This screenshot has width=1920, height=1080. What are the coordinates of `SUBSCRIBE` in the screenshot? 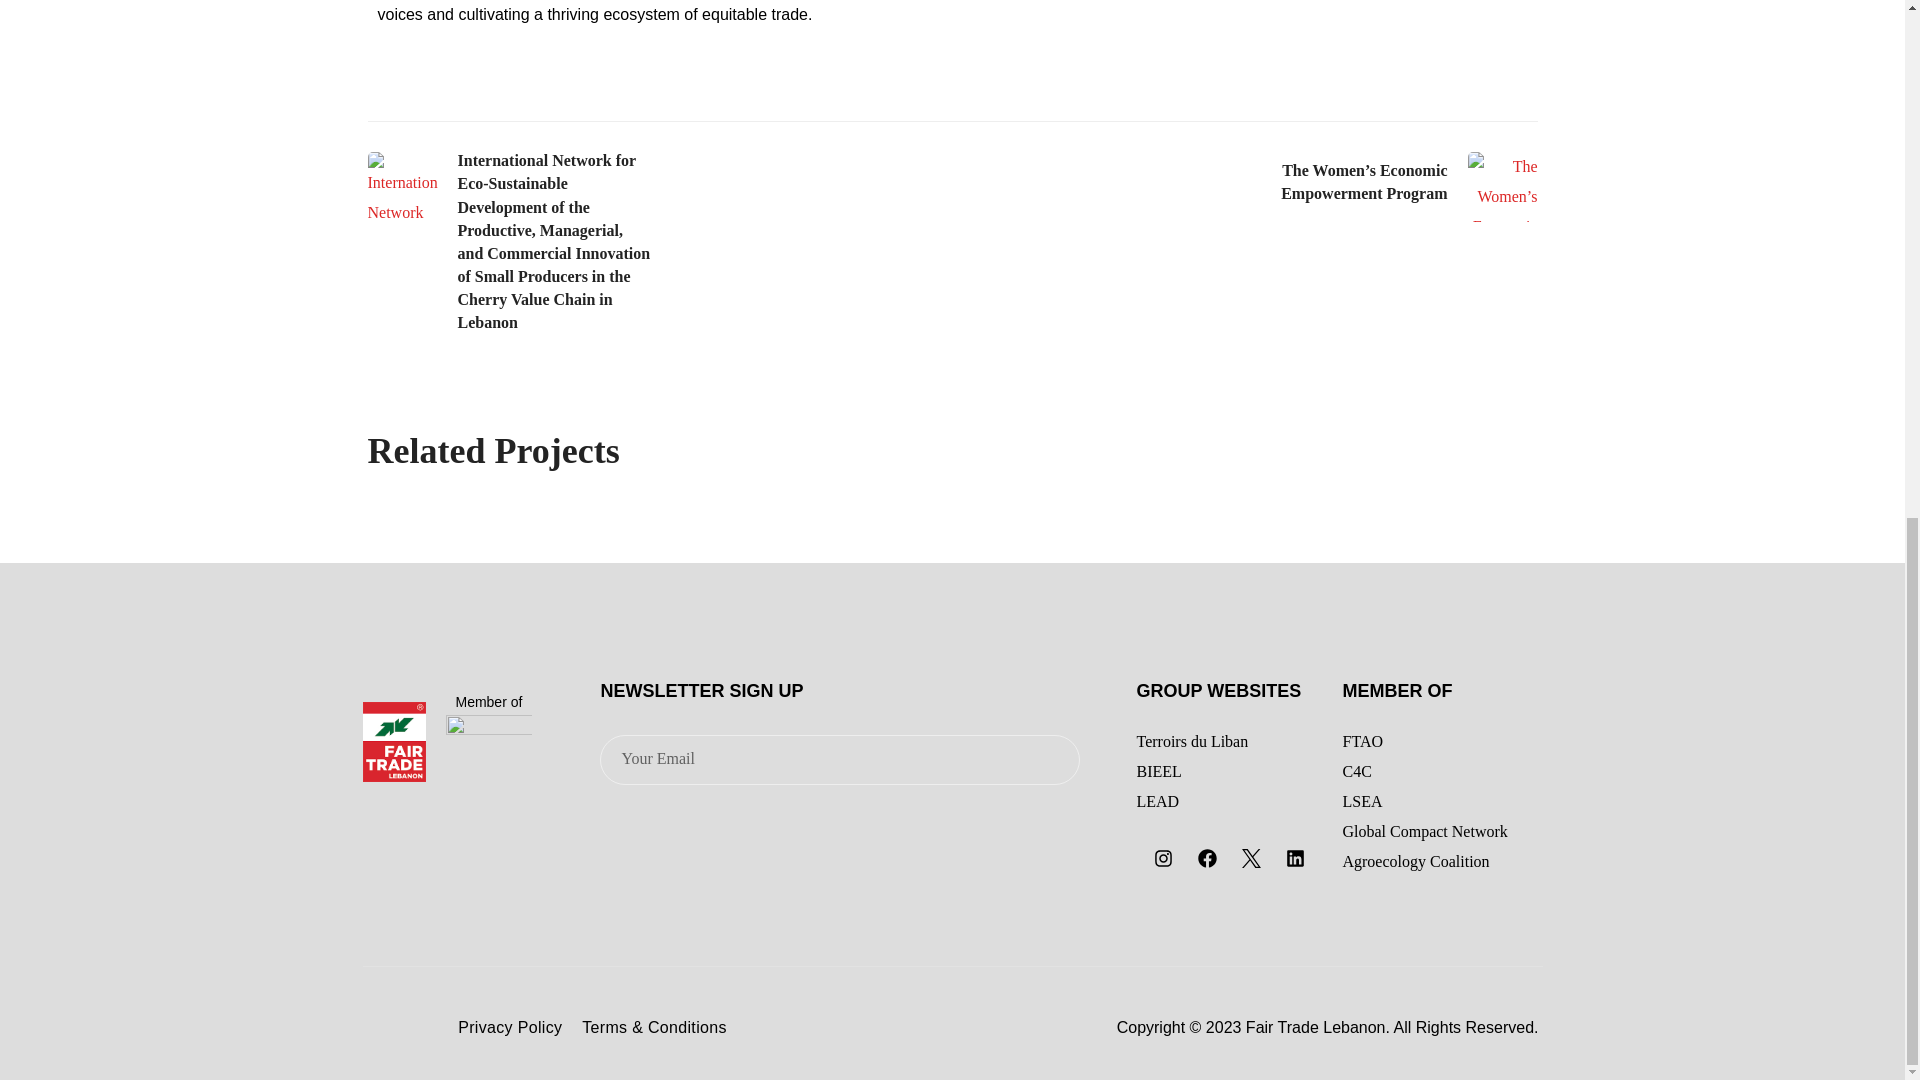 It's located at (1004, 762).